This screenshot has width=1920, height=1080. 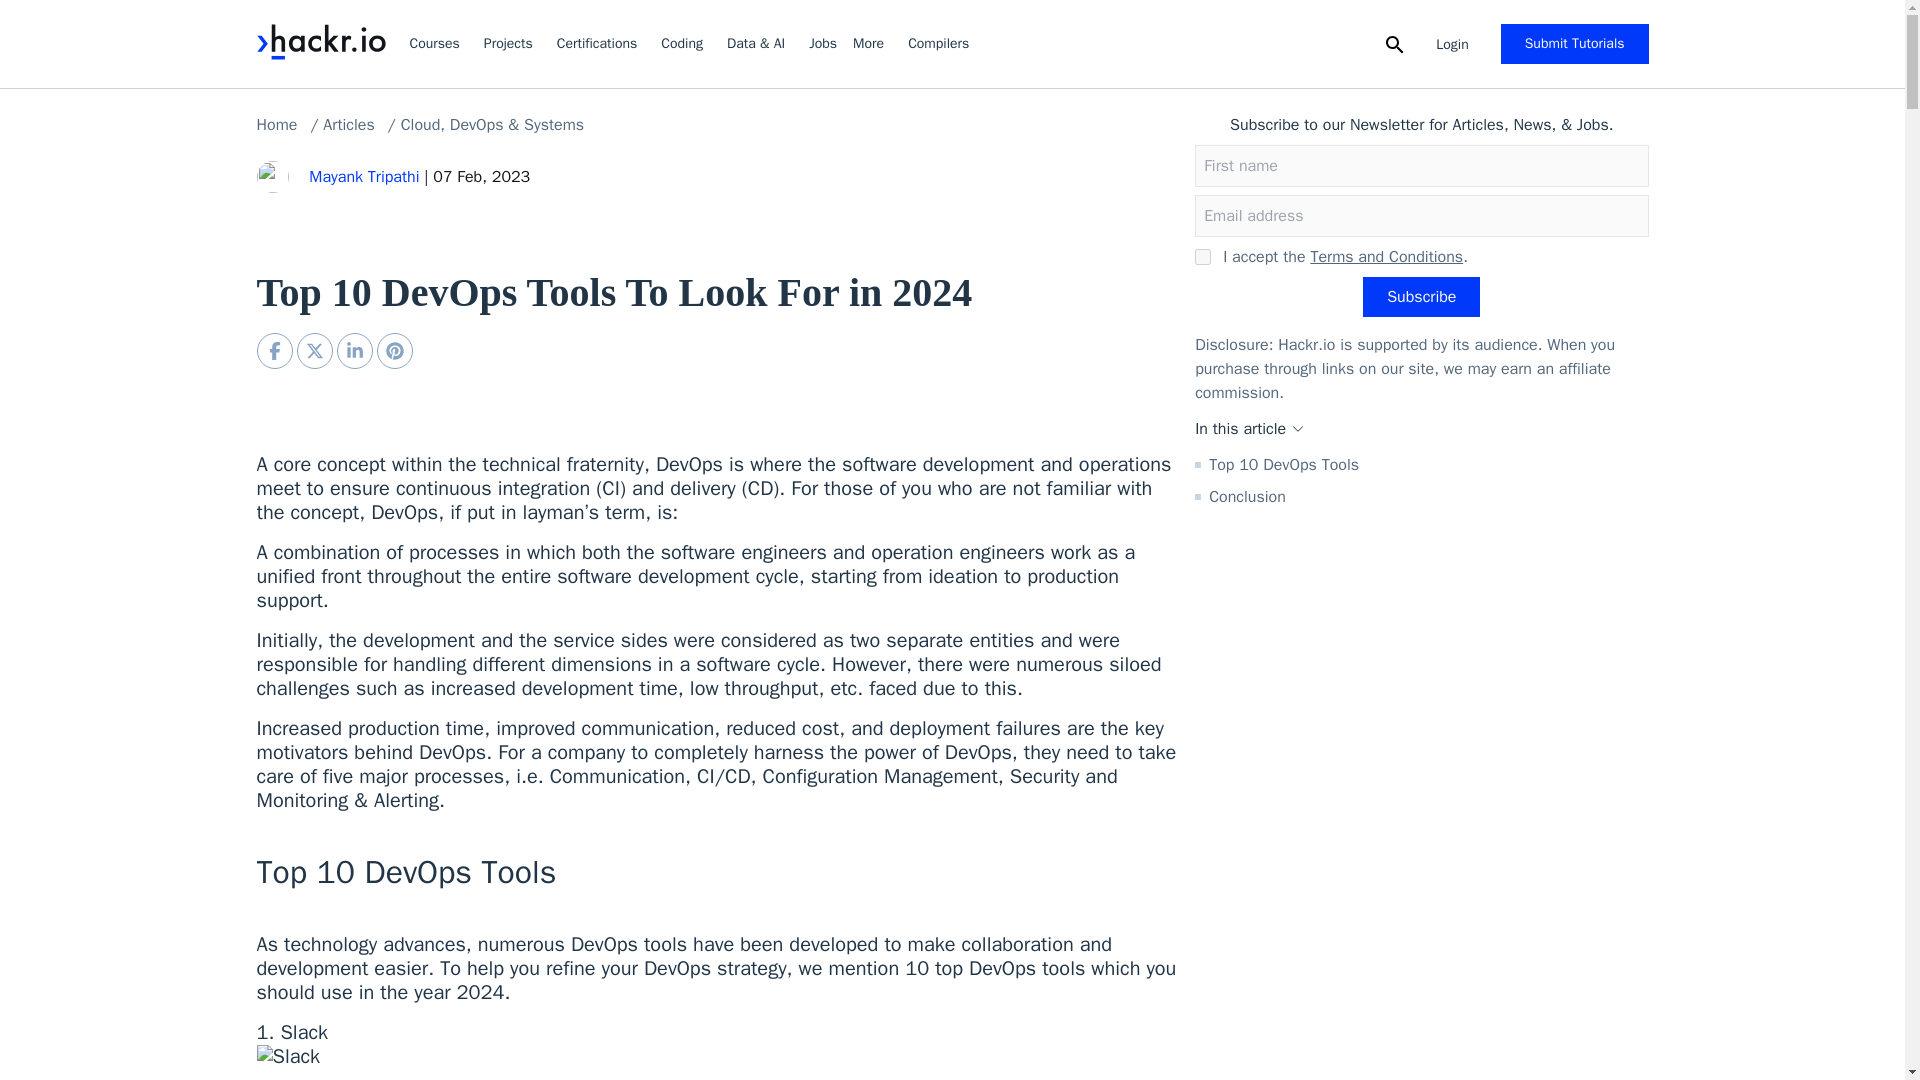 I want to click on Top 10 DevOps Tools To Look For in 2024, so click(x=273, y=350).